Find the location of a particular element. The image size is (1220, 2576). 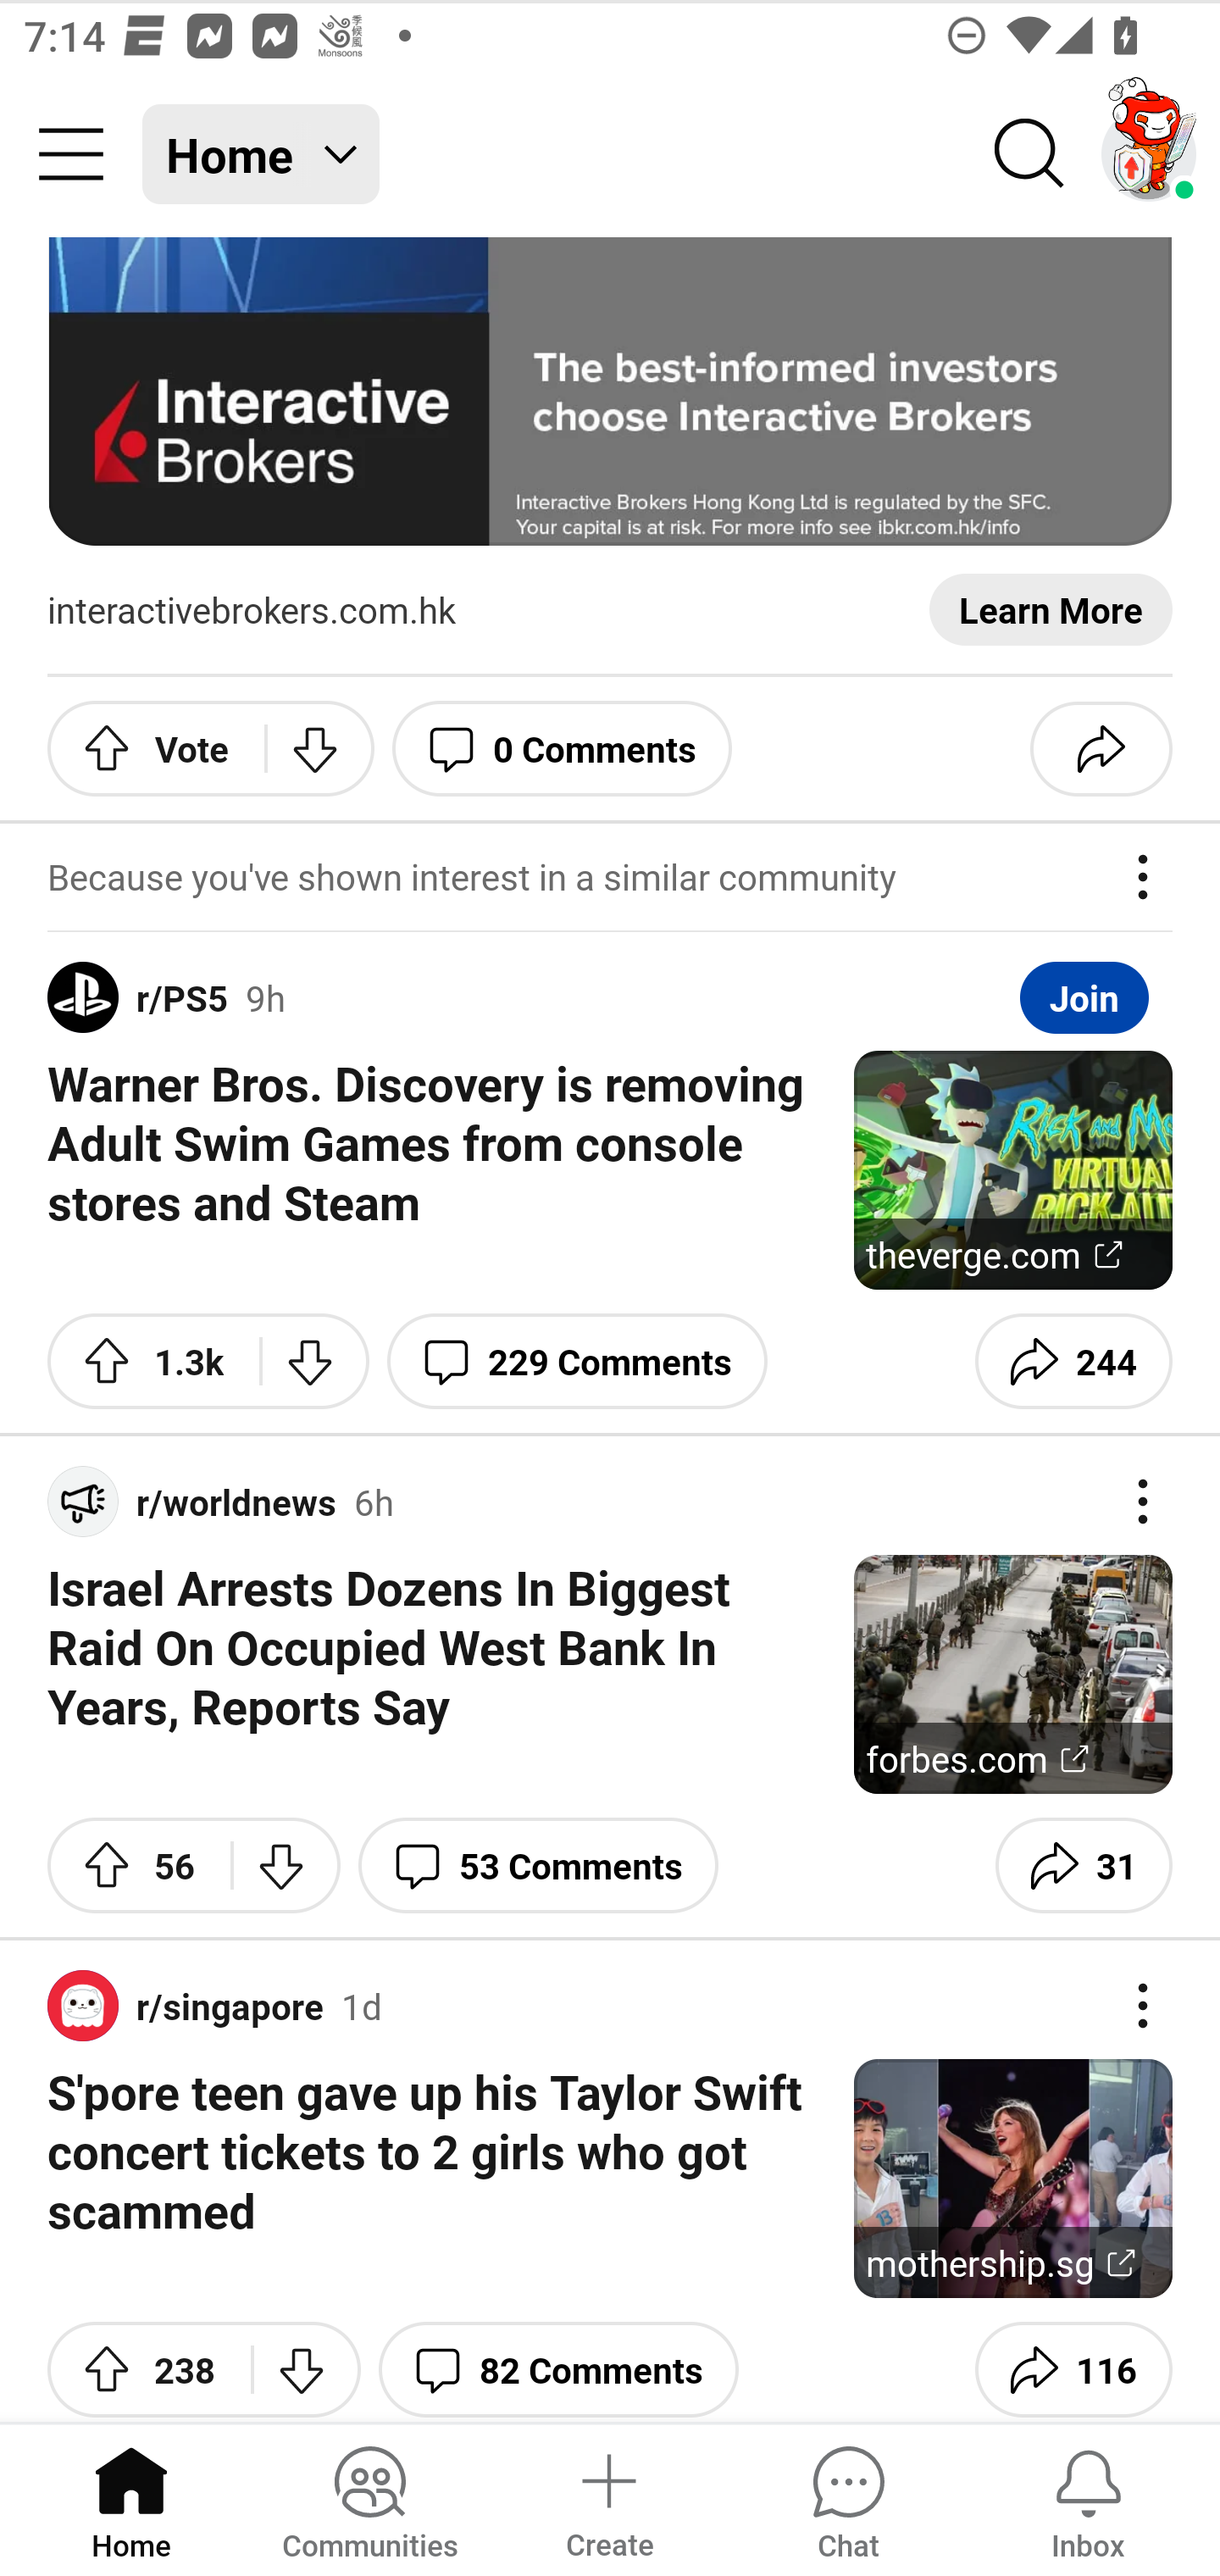

Create a post Create is located at coordinates (608, 2498).